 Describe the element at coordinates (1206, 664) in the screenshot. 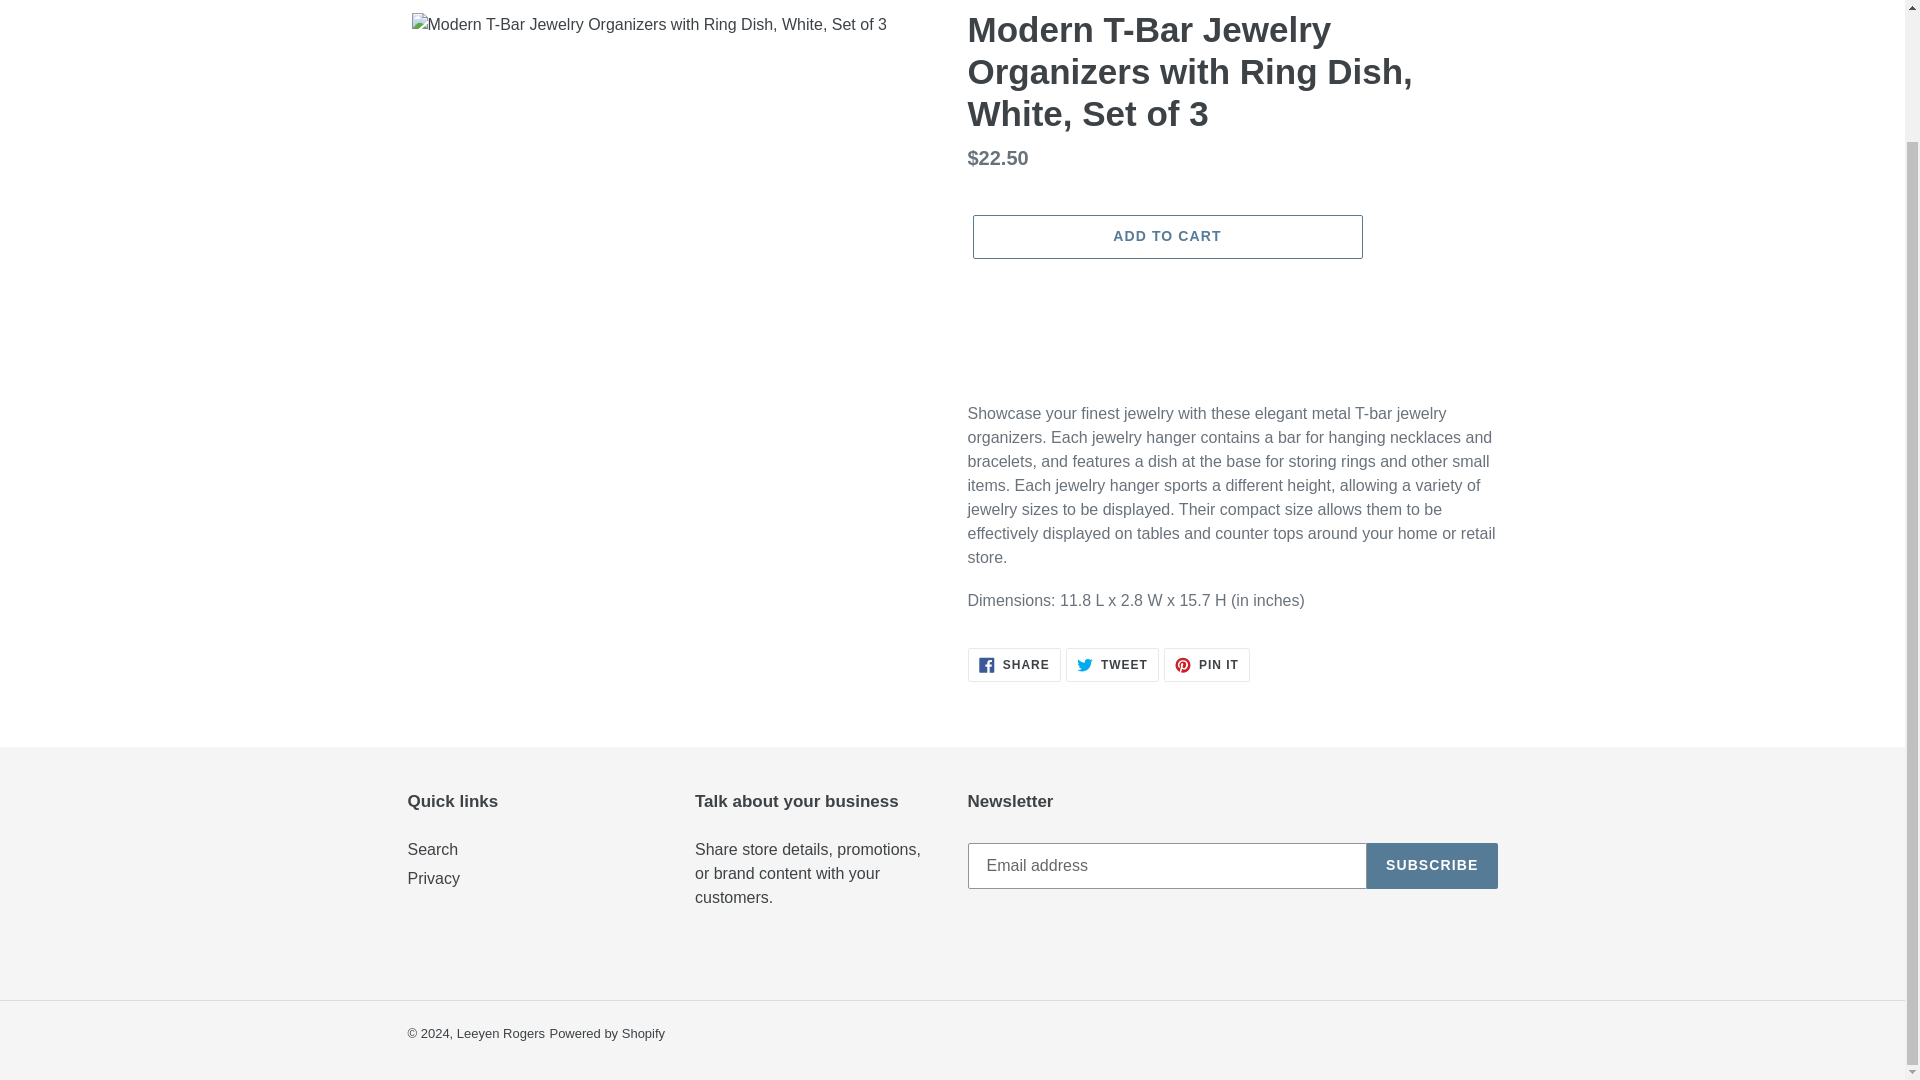

I see `SUBSCRIBE` at that location.